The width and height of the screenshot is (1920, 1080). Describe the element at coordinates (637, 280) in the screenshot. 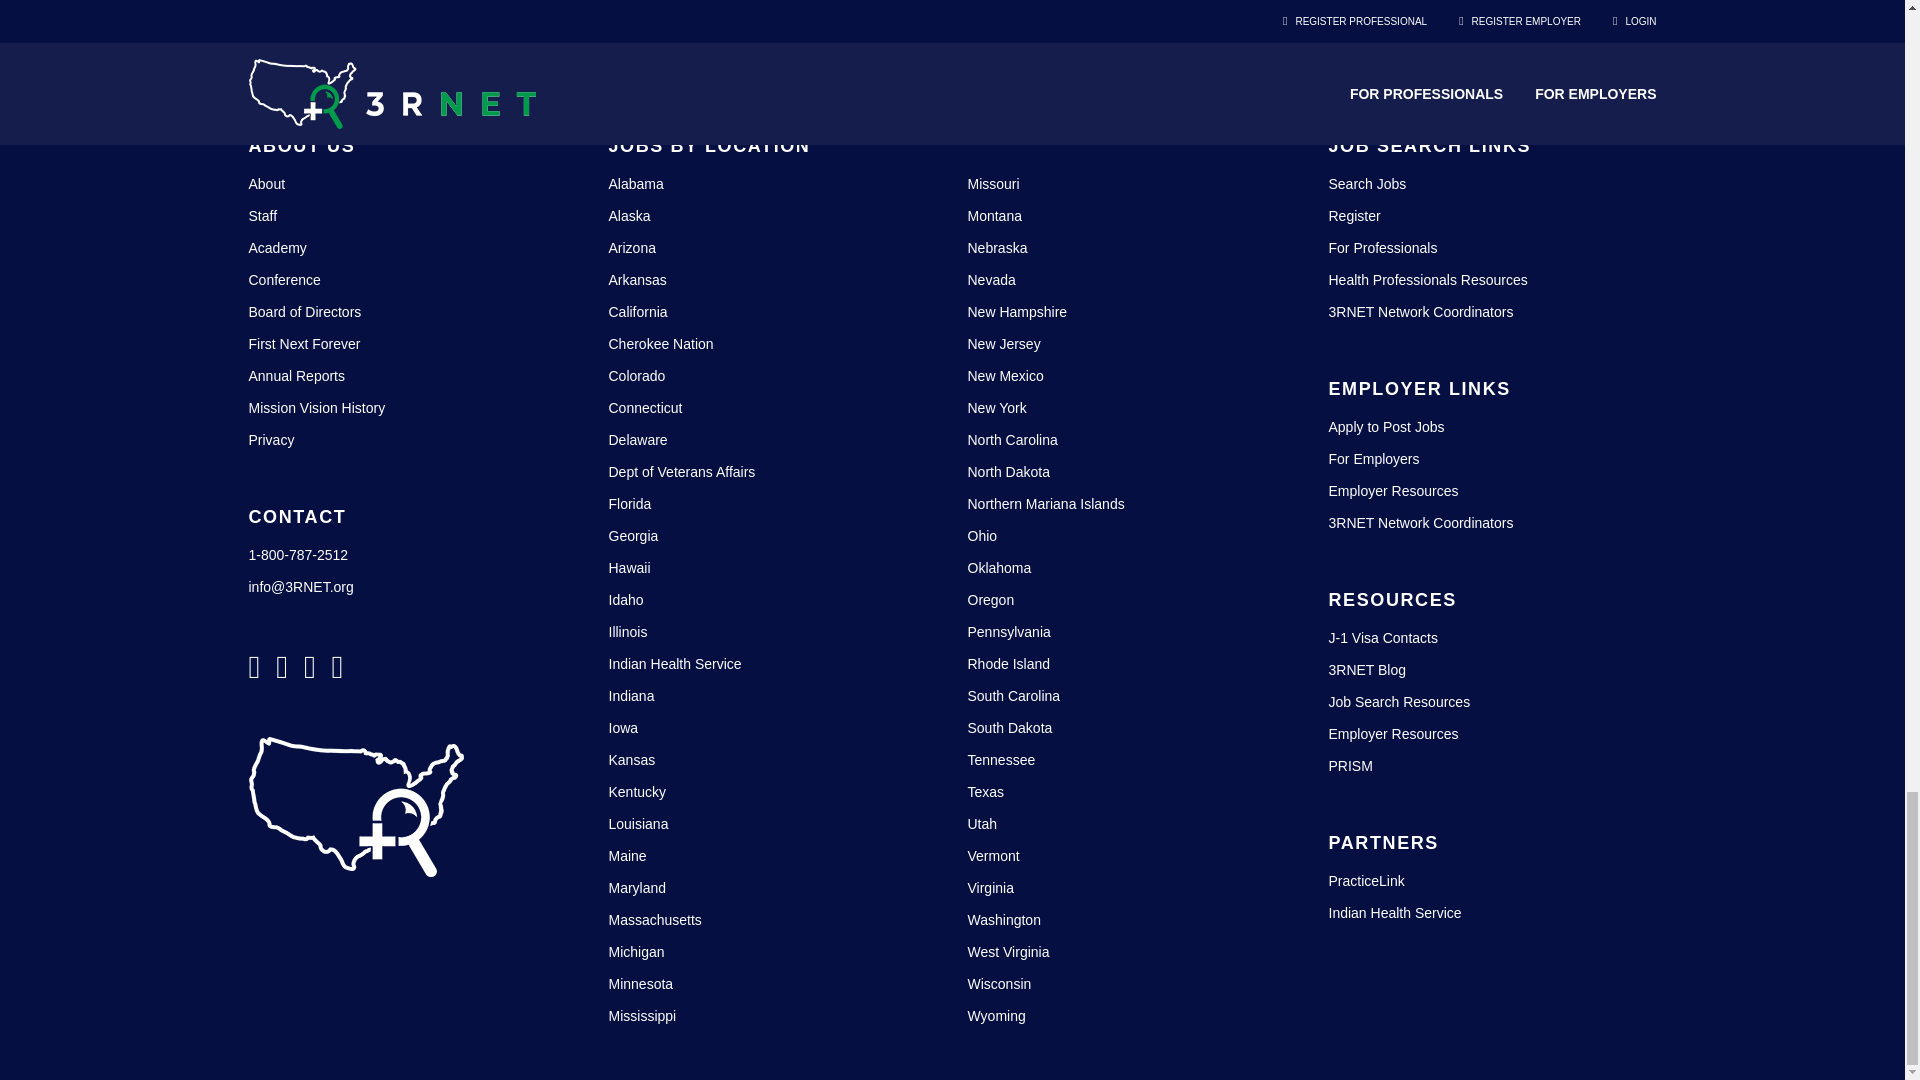

I see `Arkansas` at that location.